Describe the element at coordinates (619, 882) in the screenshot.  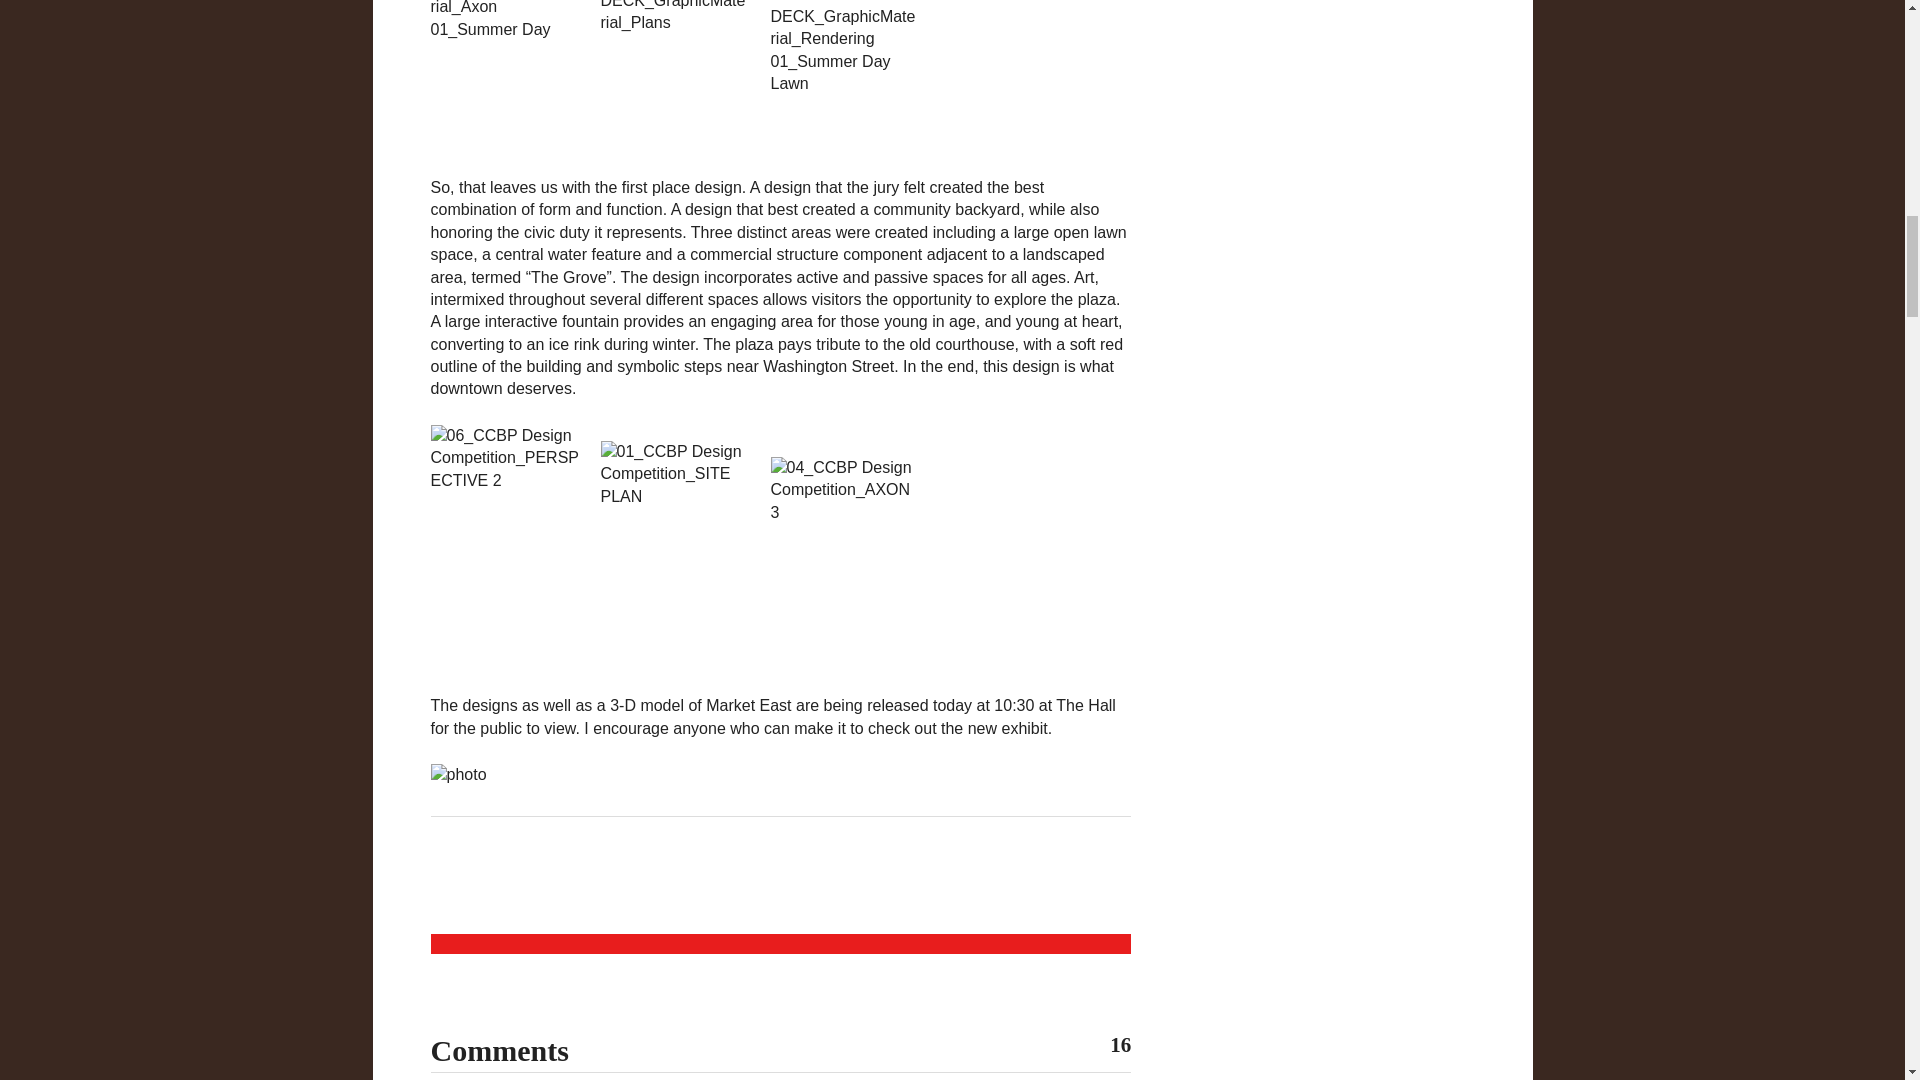
I see `Share in Facebook` at that location.